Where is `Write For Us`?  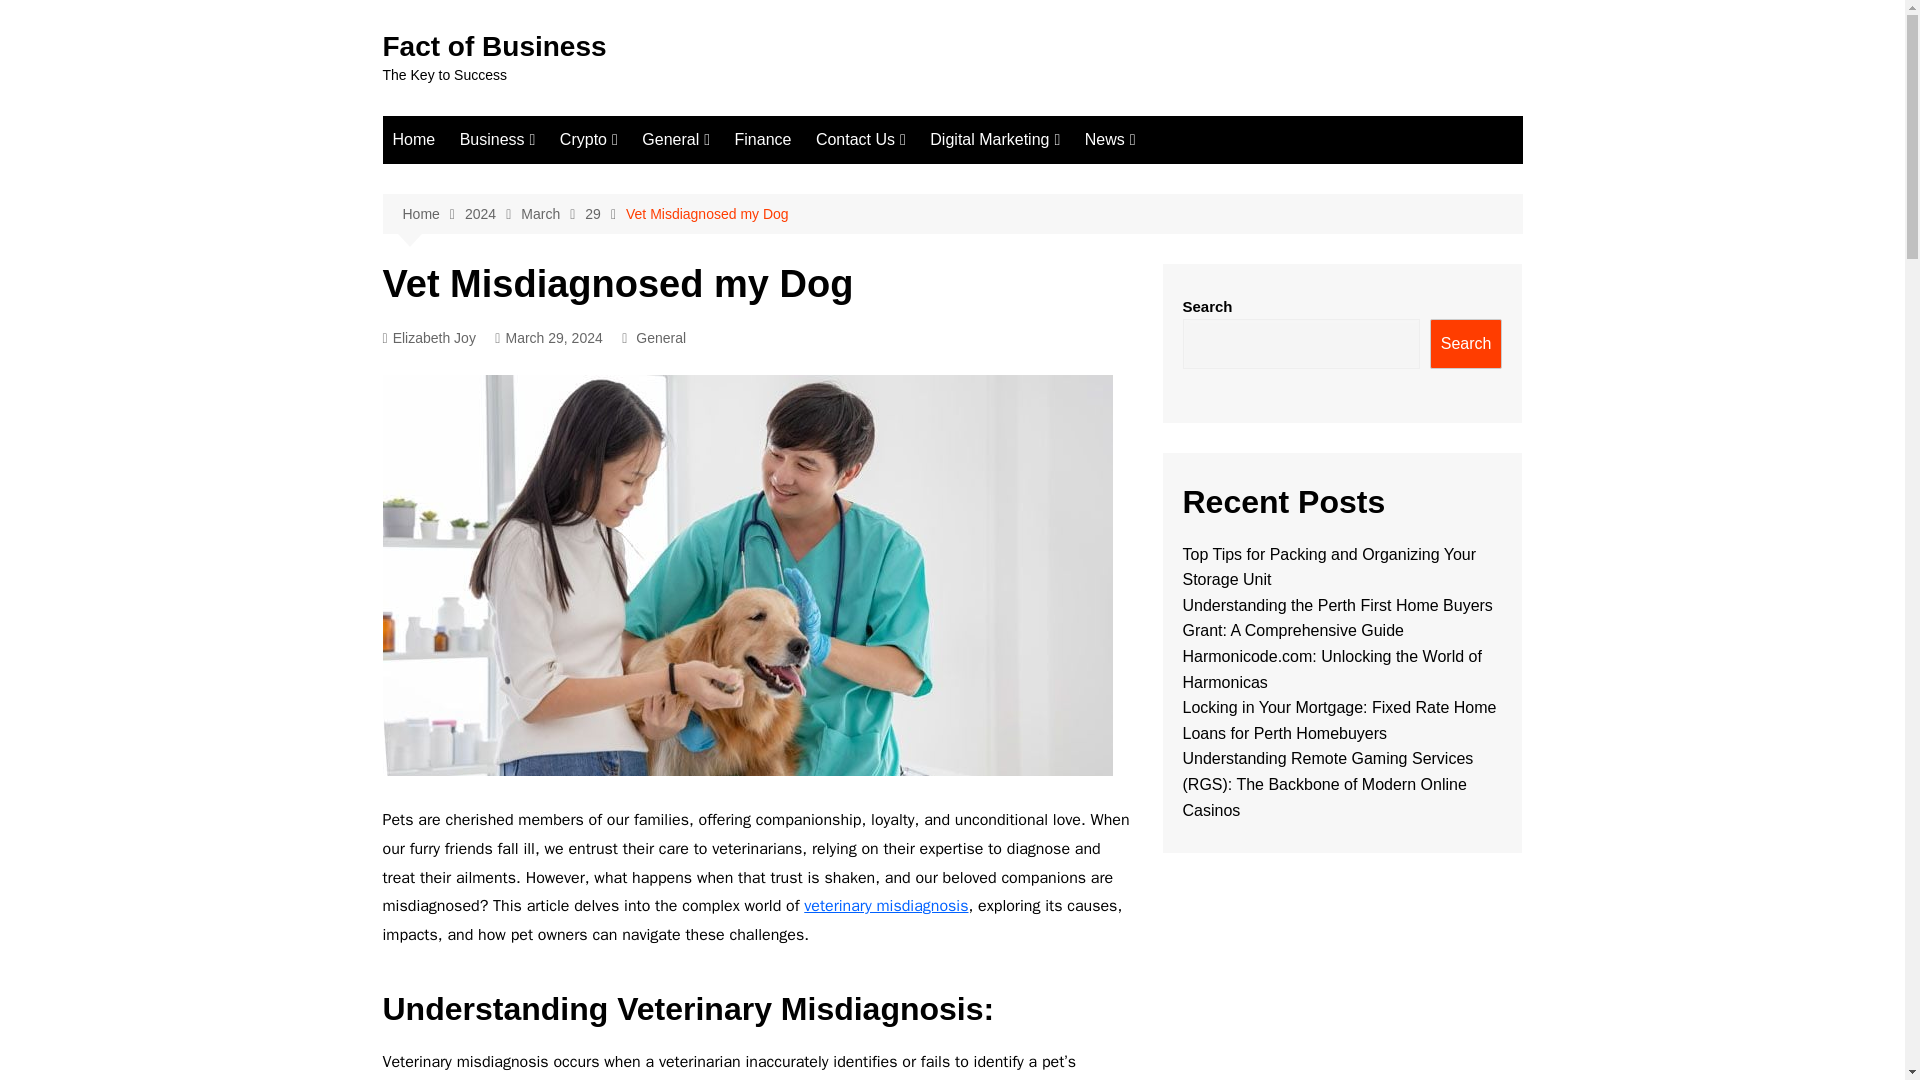
Write For Us is located at coordinates (916, 213).